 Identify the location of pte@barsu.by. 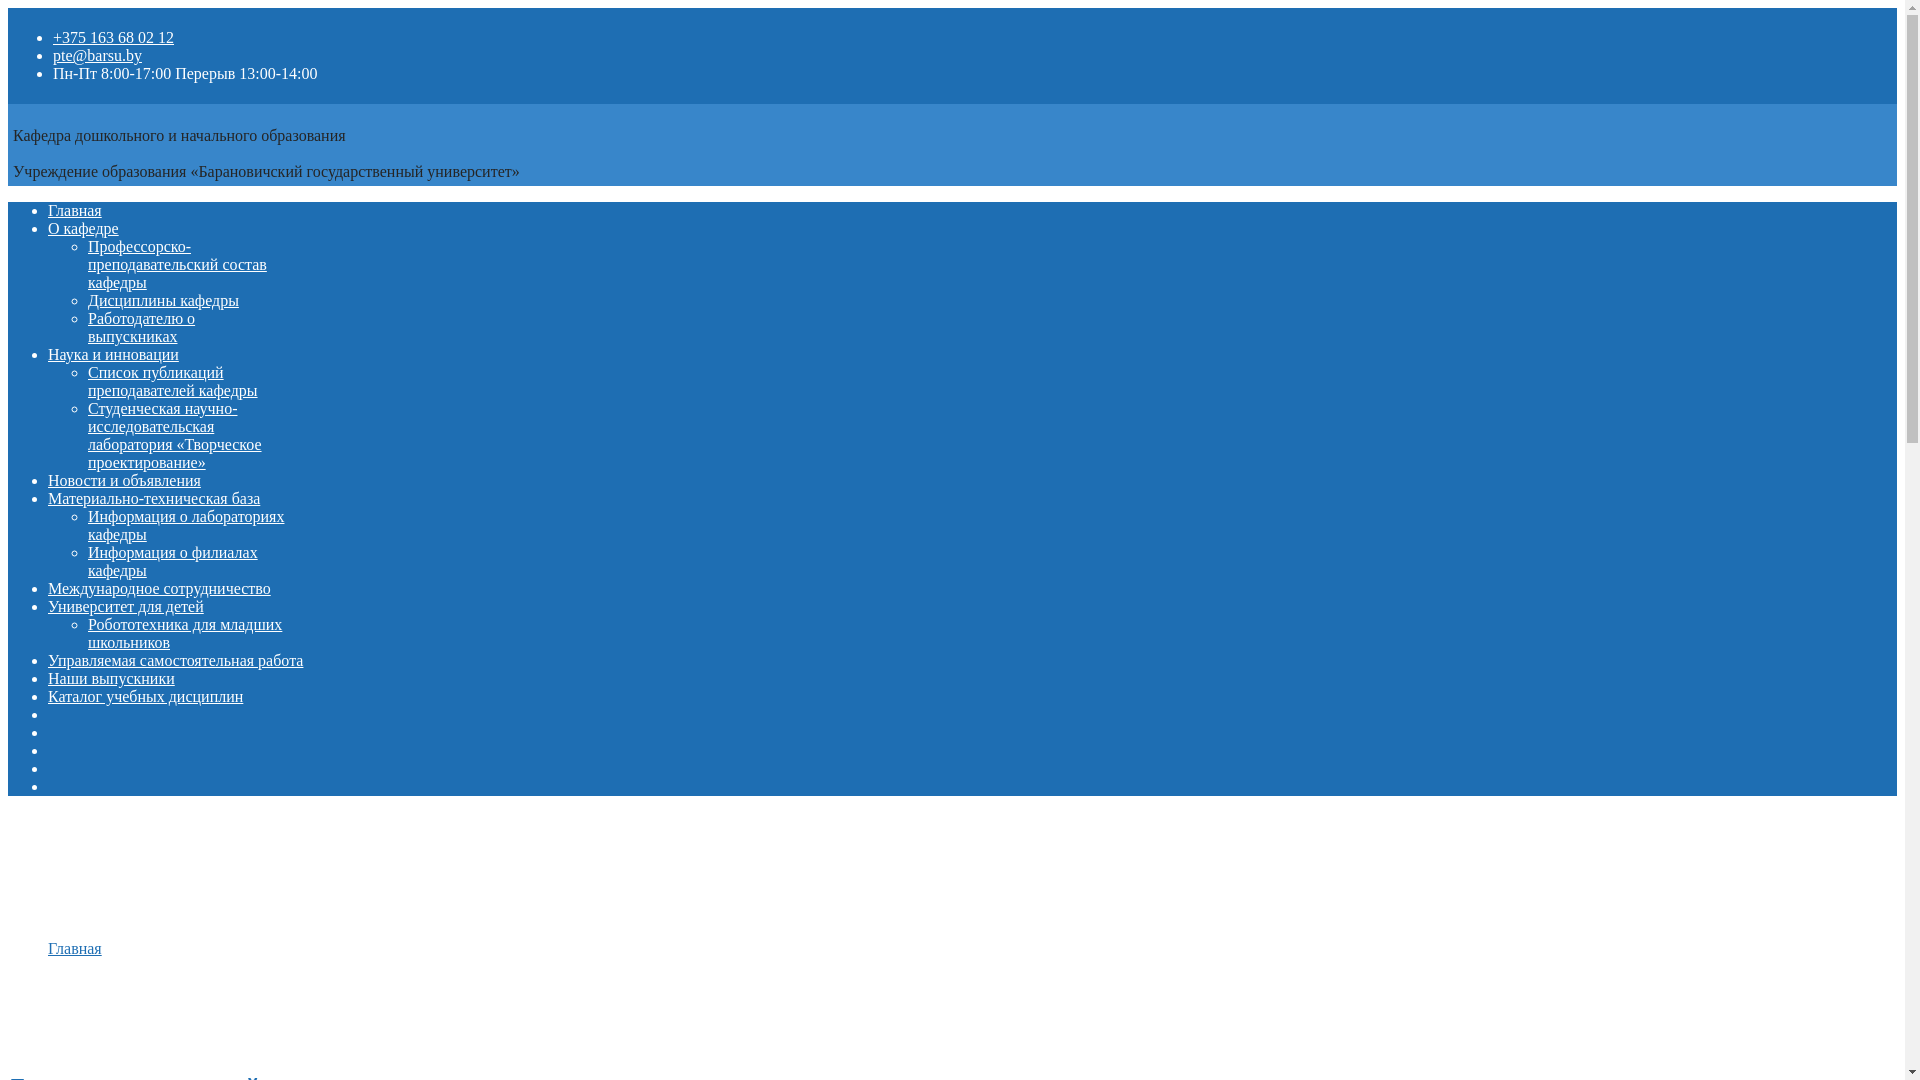
(98, 56).